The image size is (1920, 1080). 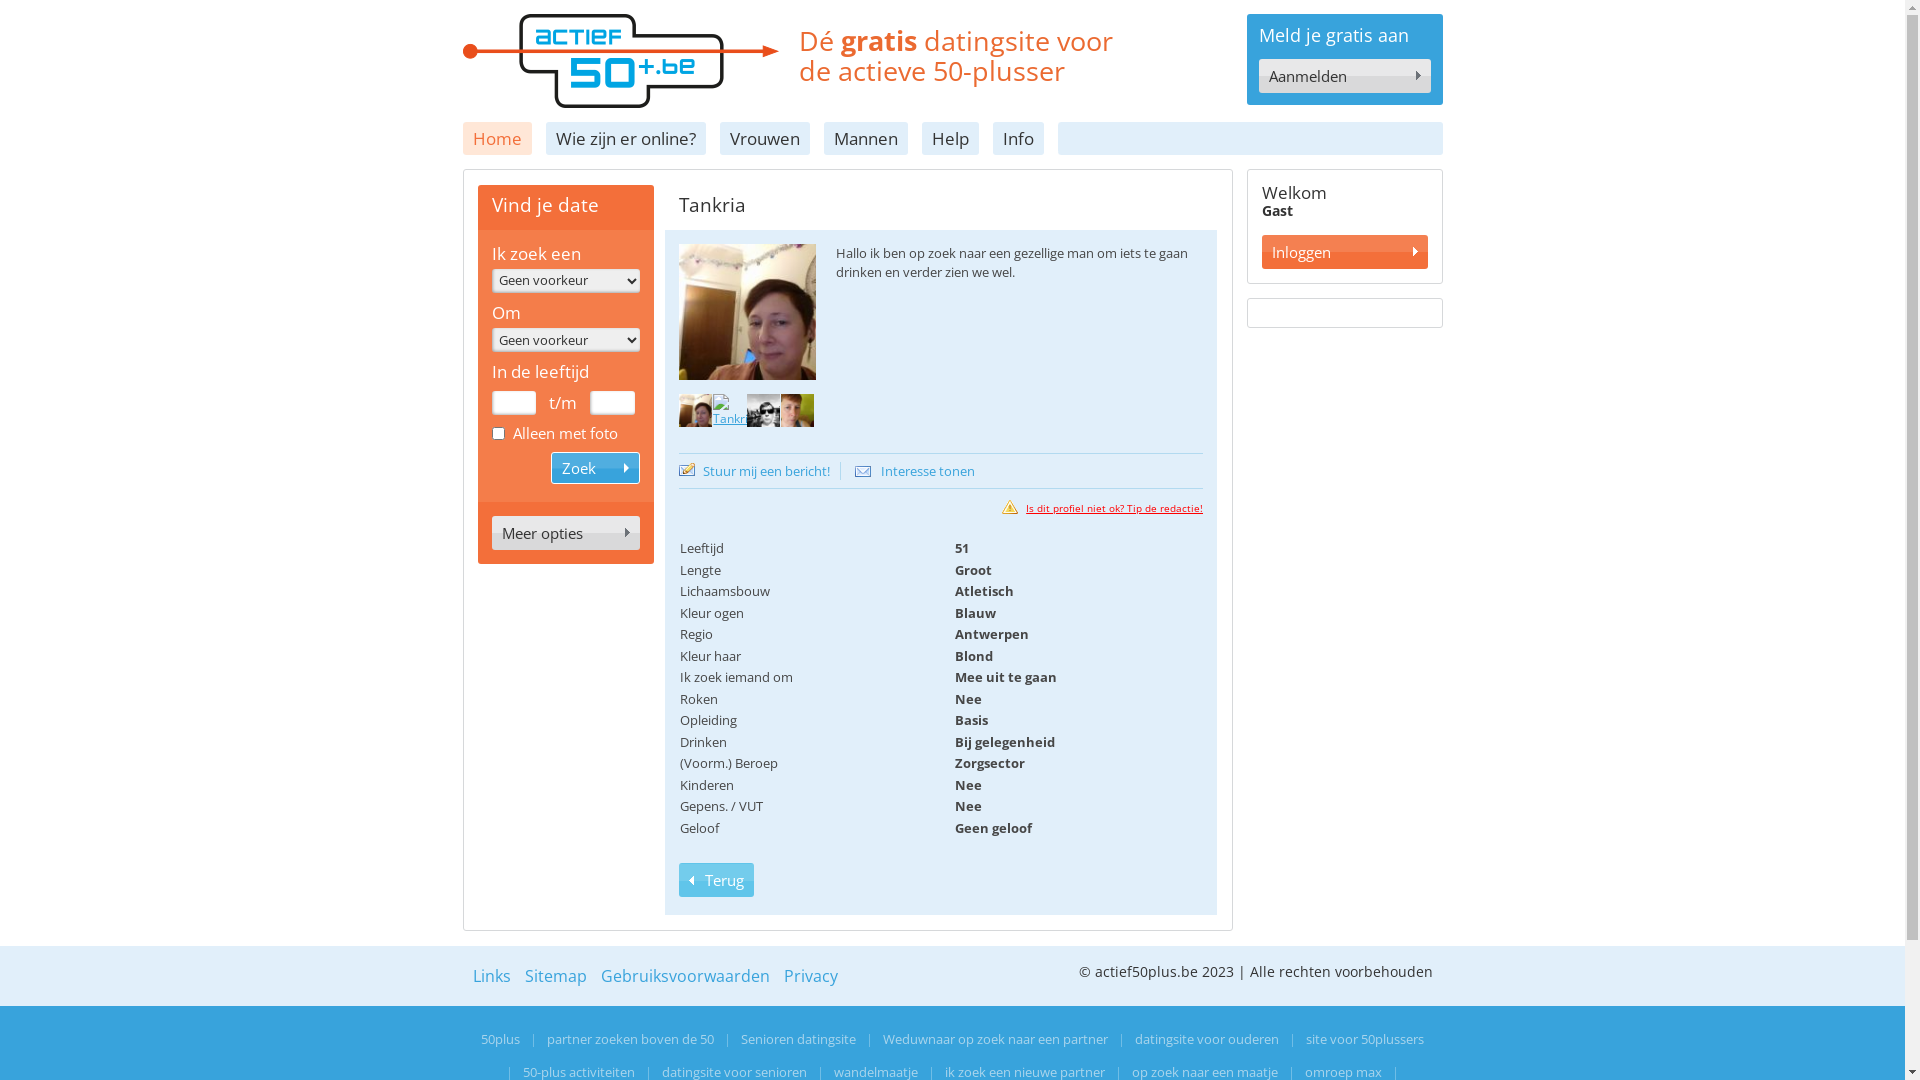 What do you see at coordinates (996, 1040) in the screenshot?
I see `Weduwnaar op zoek naar een partner` at bounding box center [996, 1040].